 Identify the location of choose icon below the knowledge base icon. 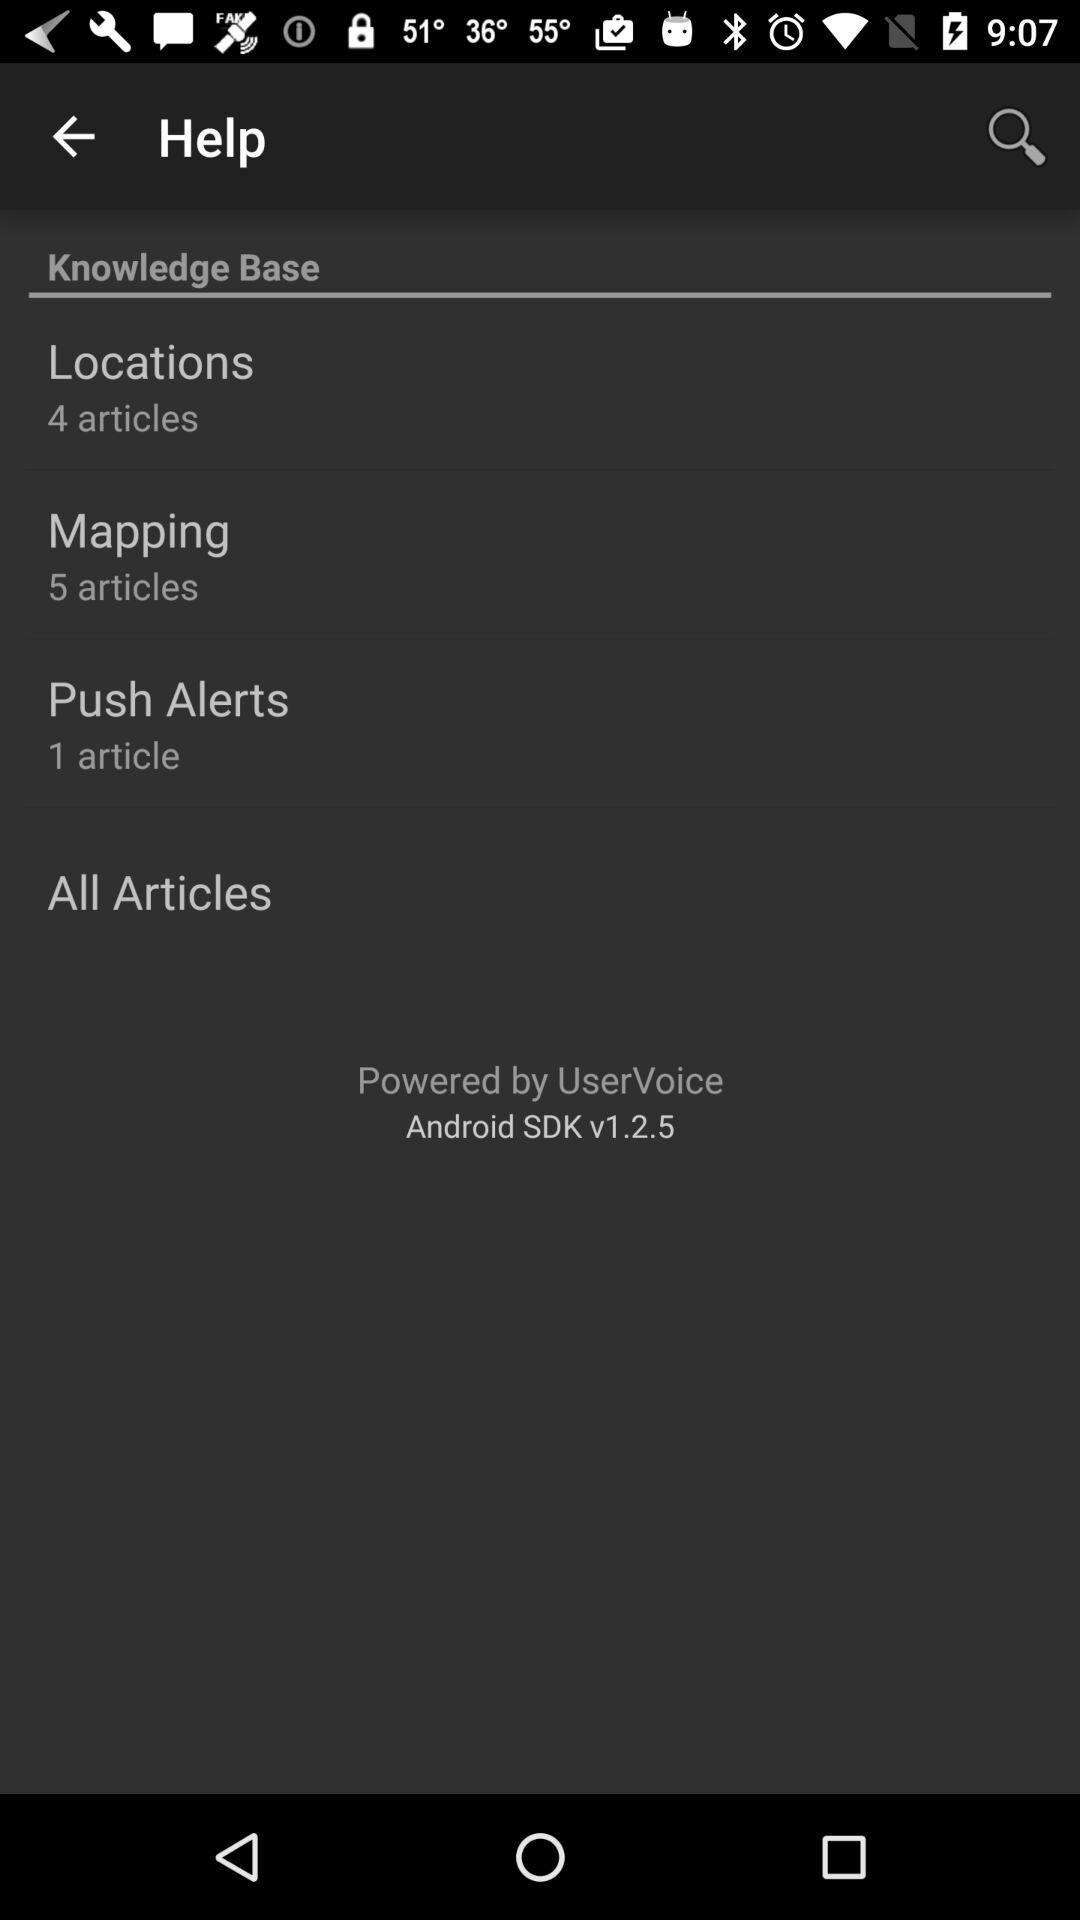
(150, 360).